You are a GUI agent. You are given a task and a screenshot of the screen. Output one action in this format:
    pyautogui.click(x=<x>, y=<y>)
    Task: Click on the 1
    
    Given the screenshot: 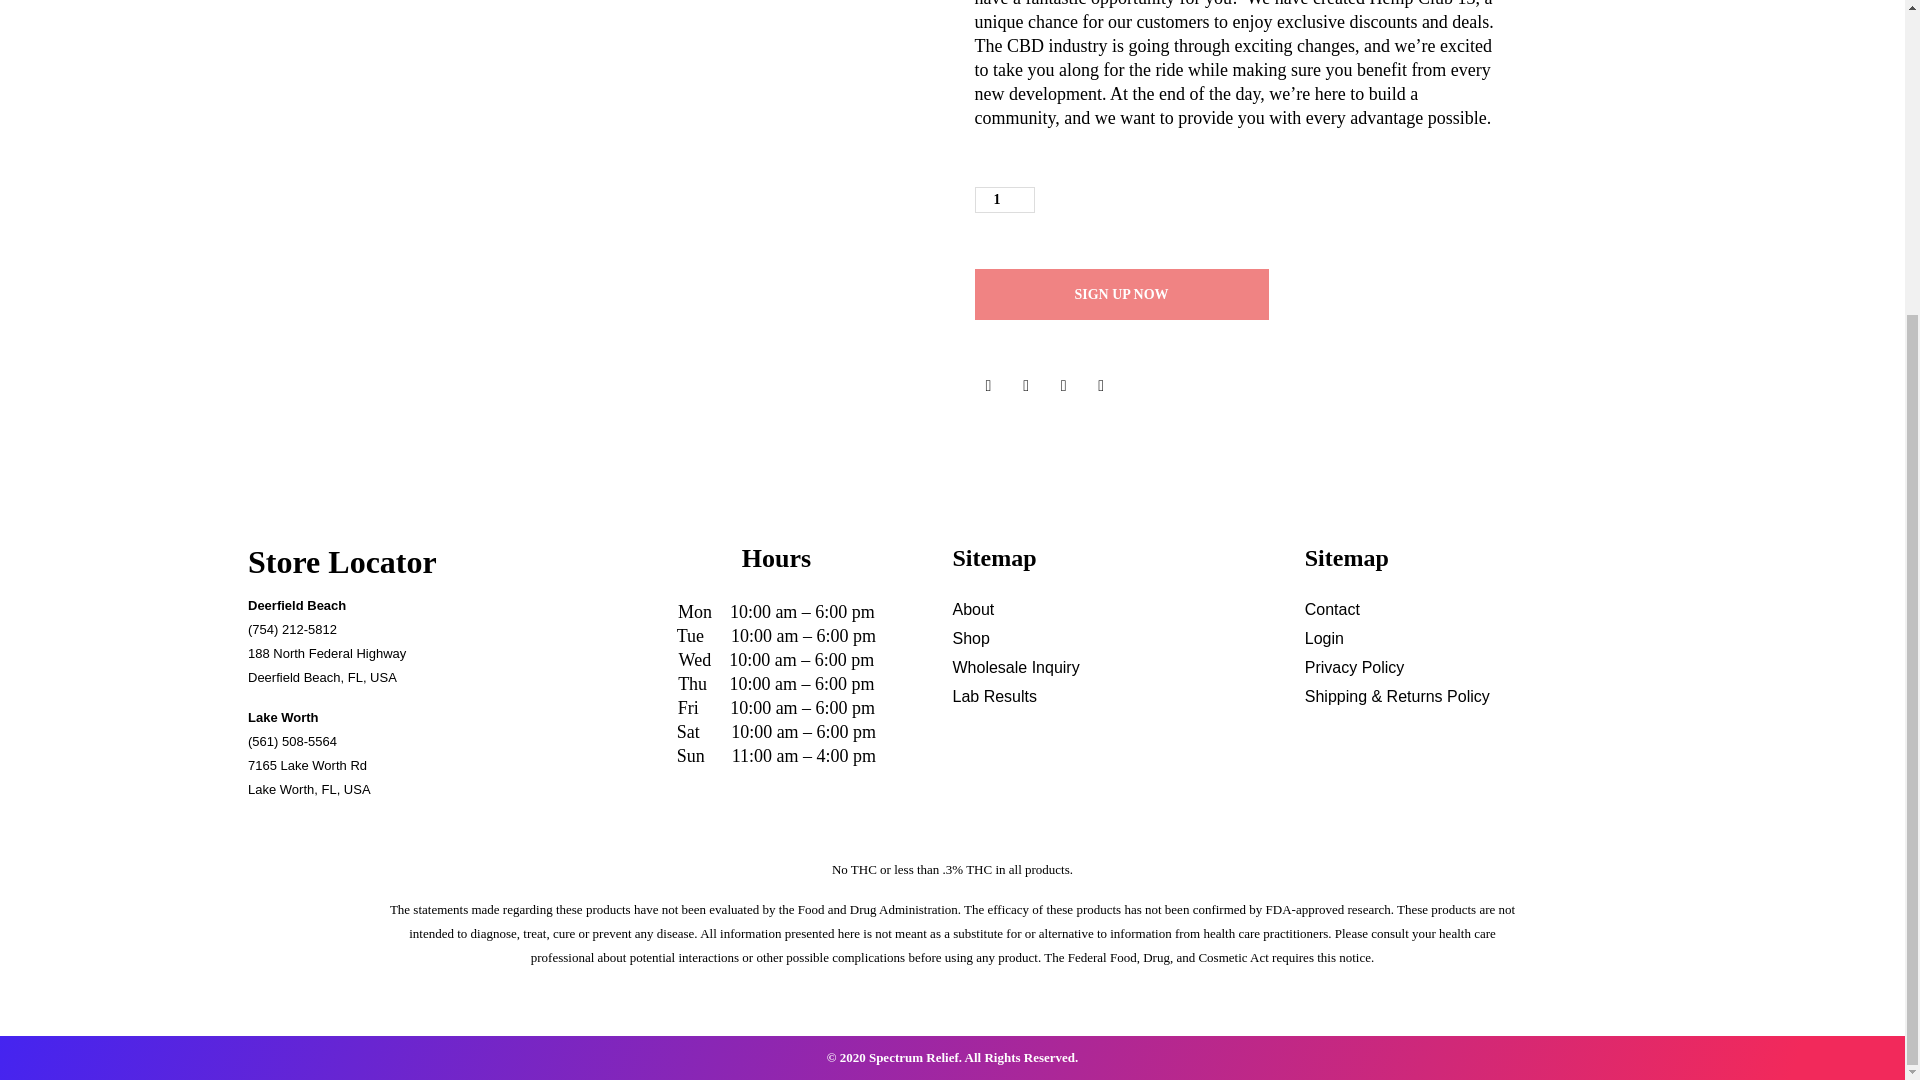 What is the action you would take?
    pyautogui.click(x=1004, y=199)
    